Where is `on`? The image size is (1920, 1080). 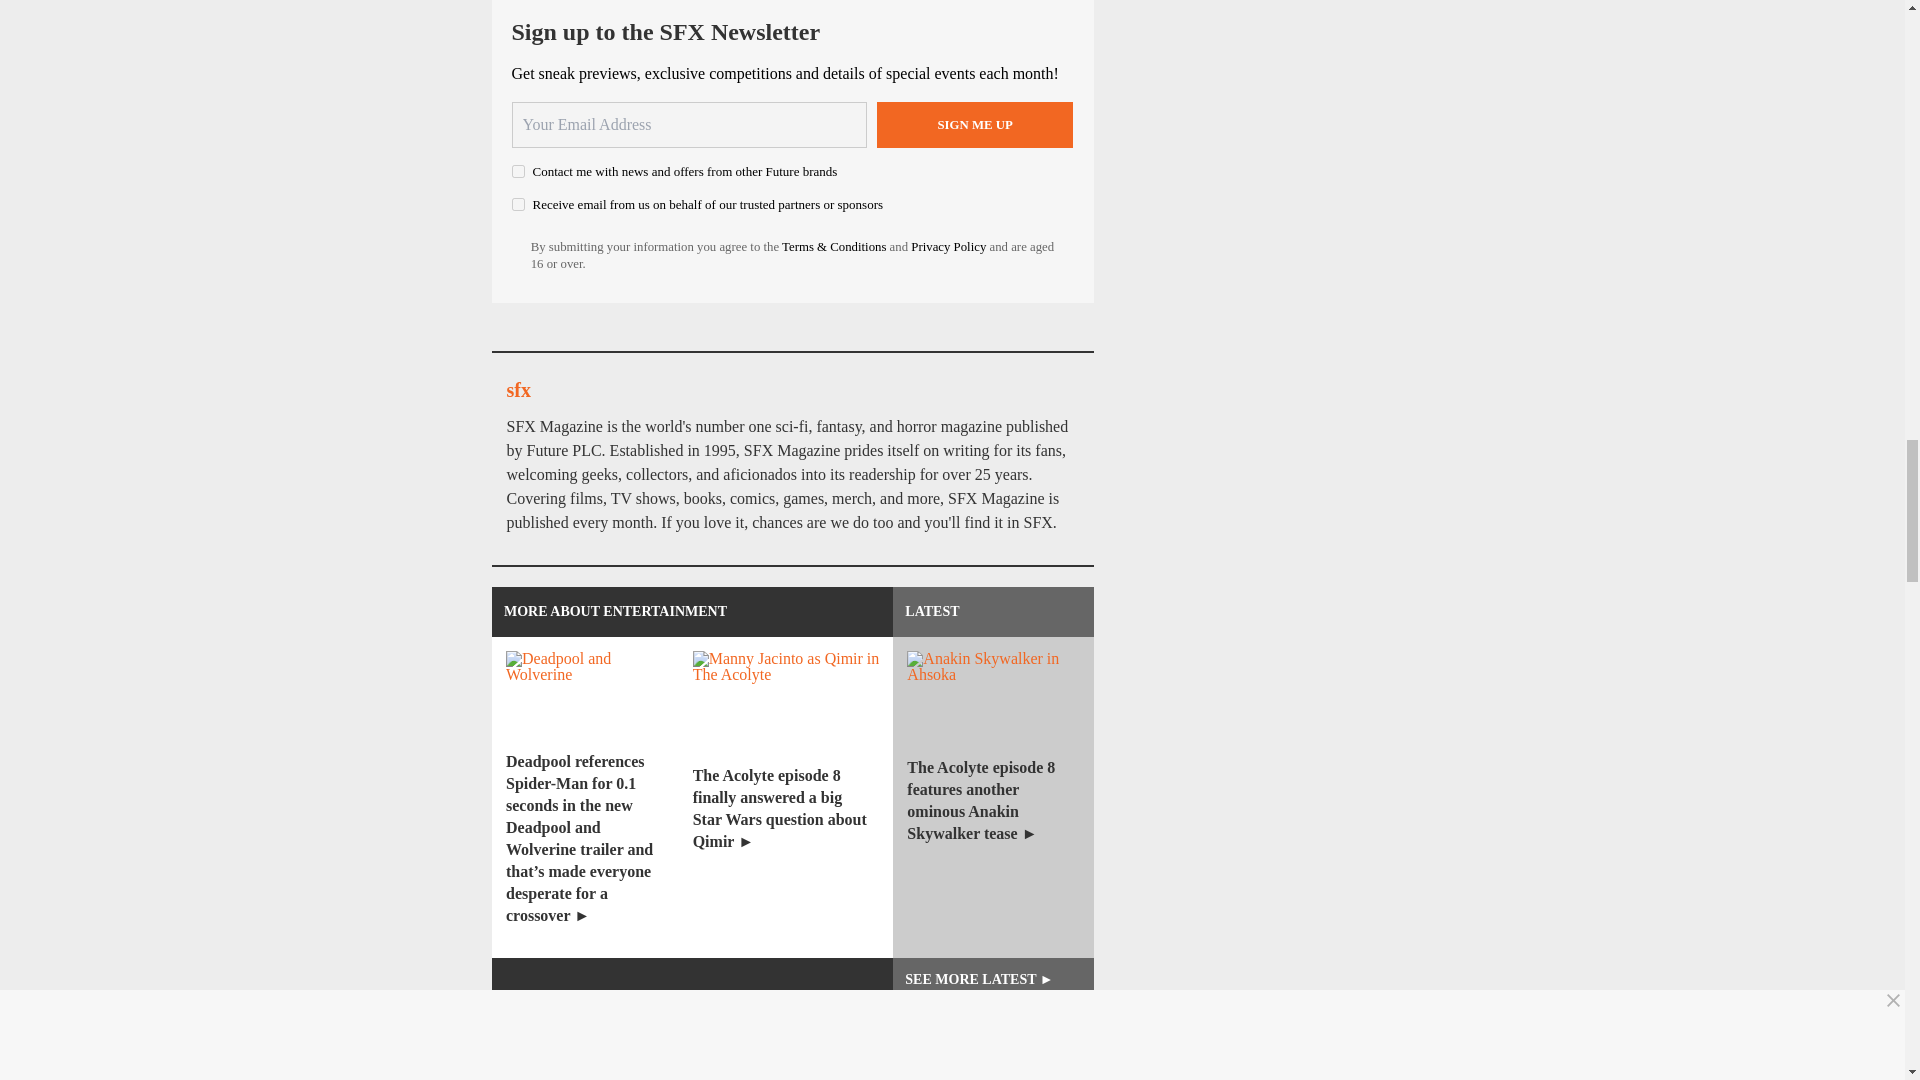 on is located at coordinates (518, 172).